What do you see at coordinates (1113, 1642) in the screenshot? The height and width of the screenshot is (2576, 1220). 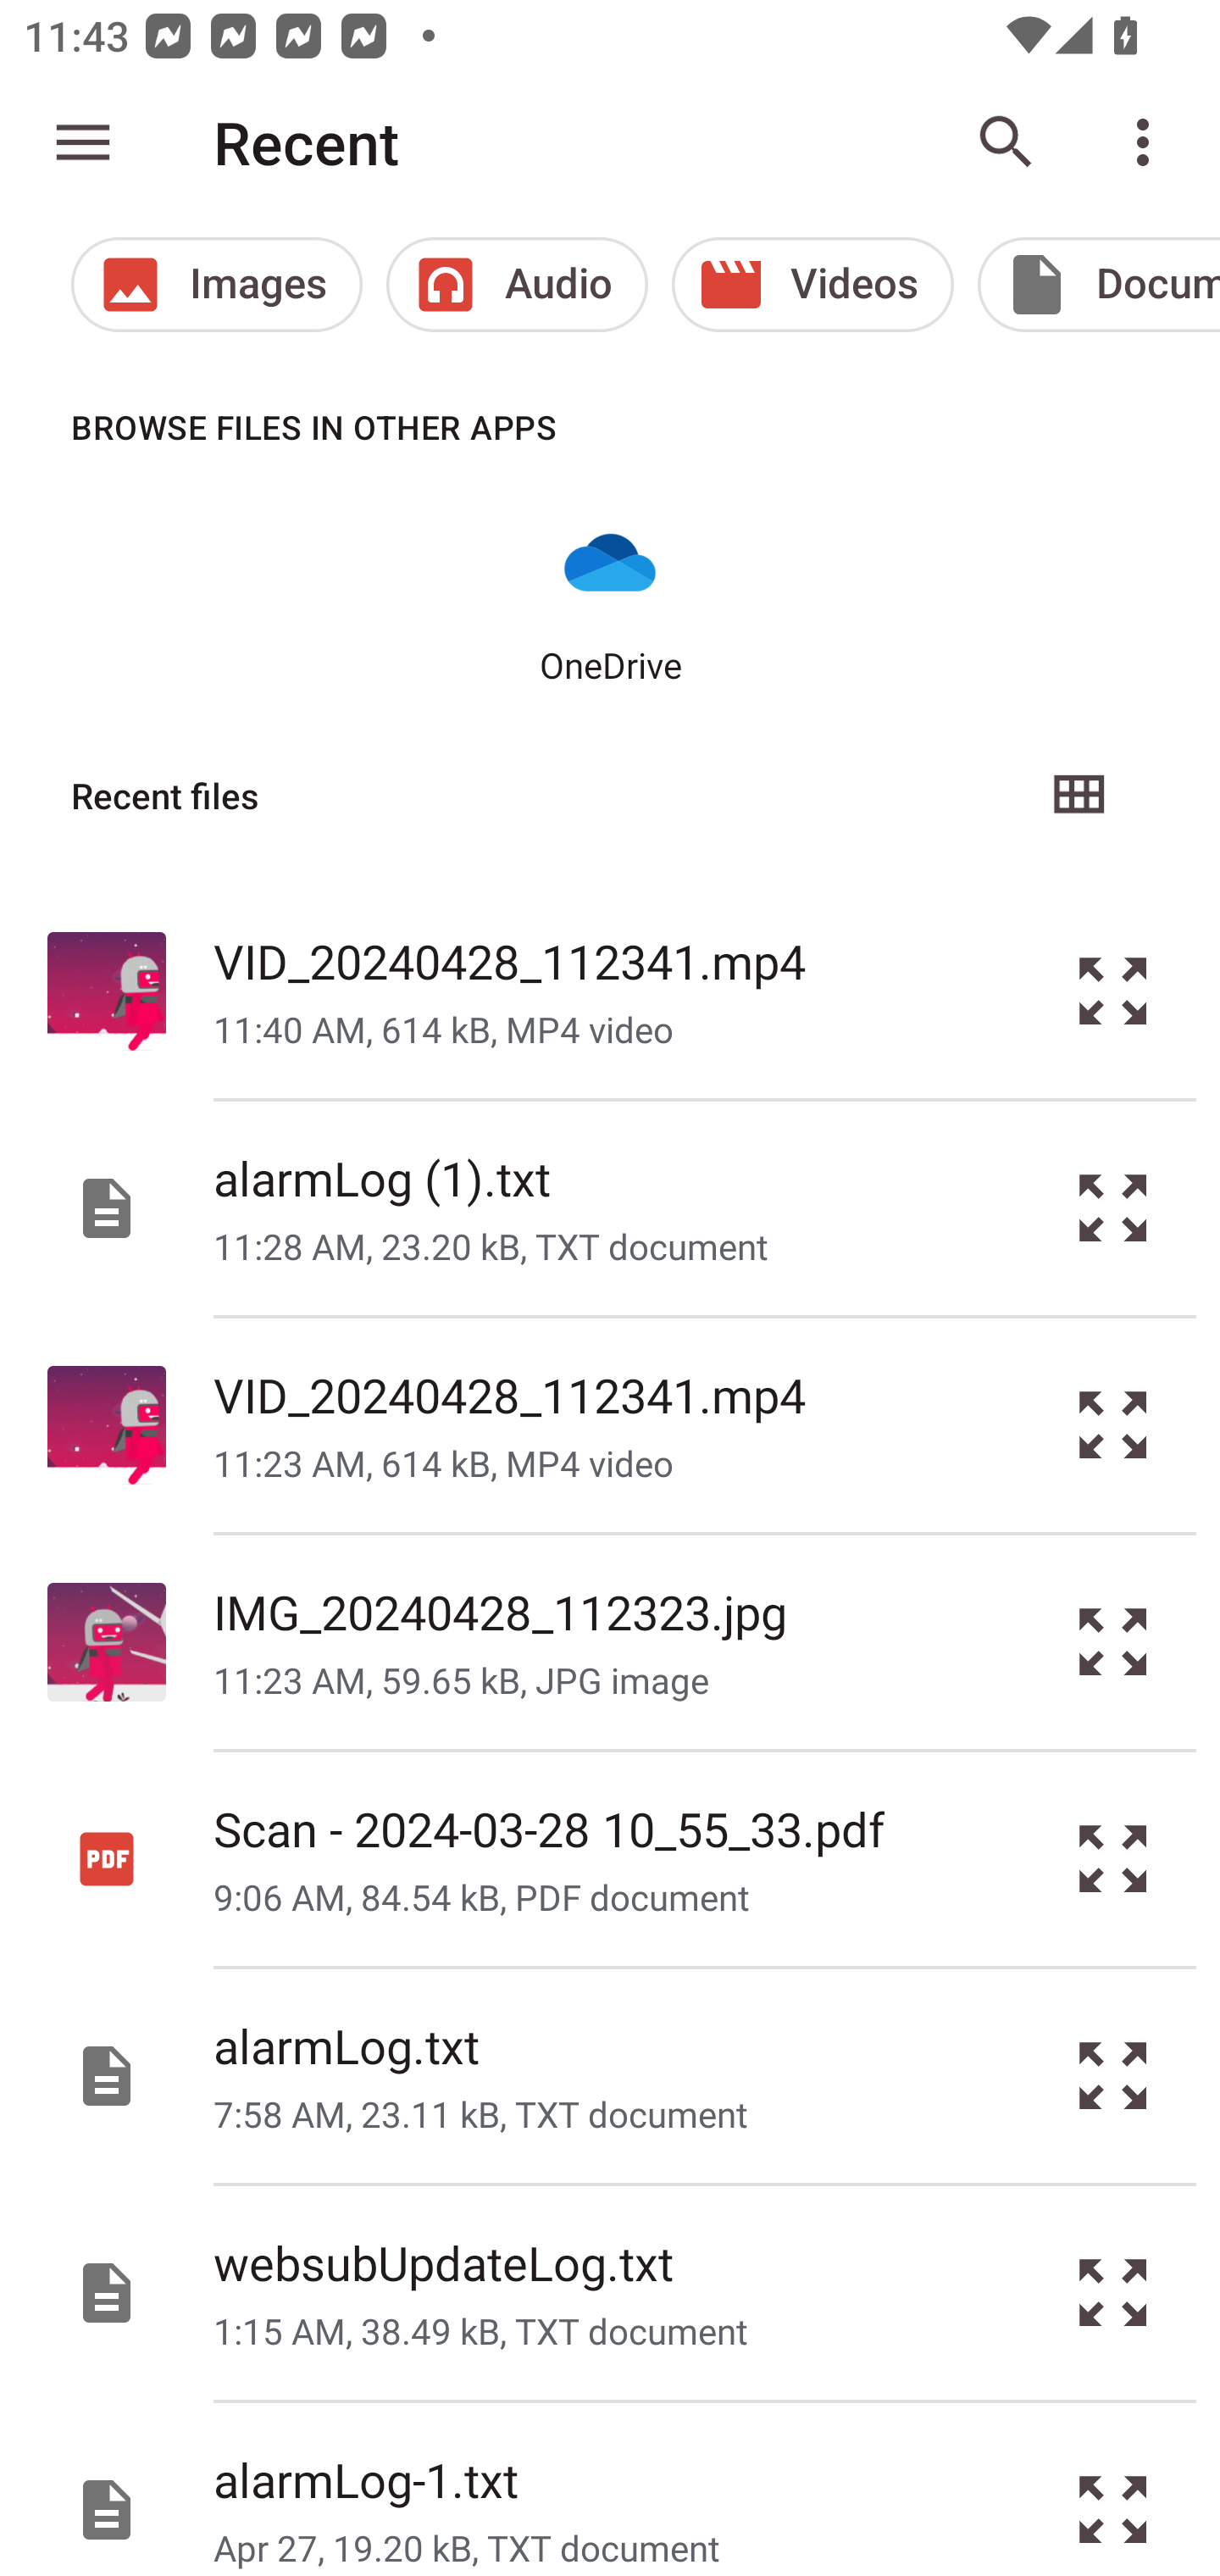 I see `Preview the file IMG_20240428_112323.jpg` at bounding box center [1113, 1642].